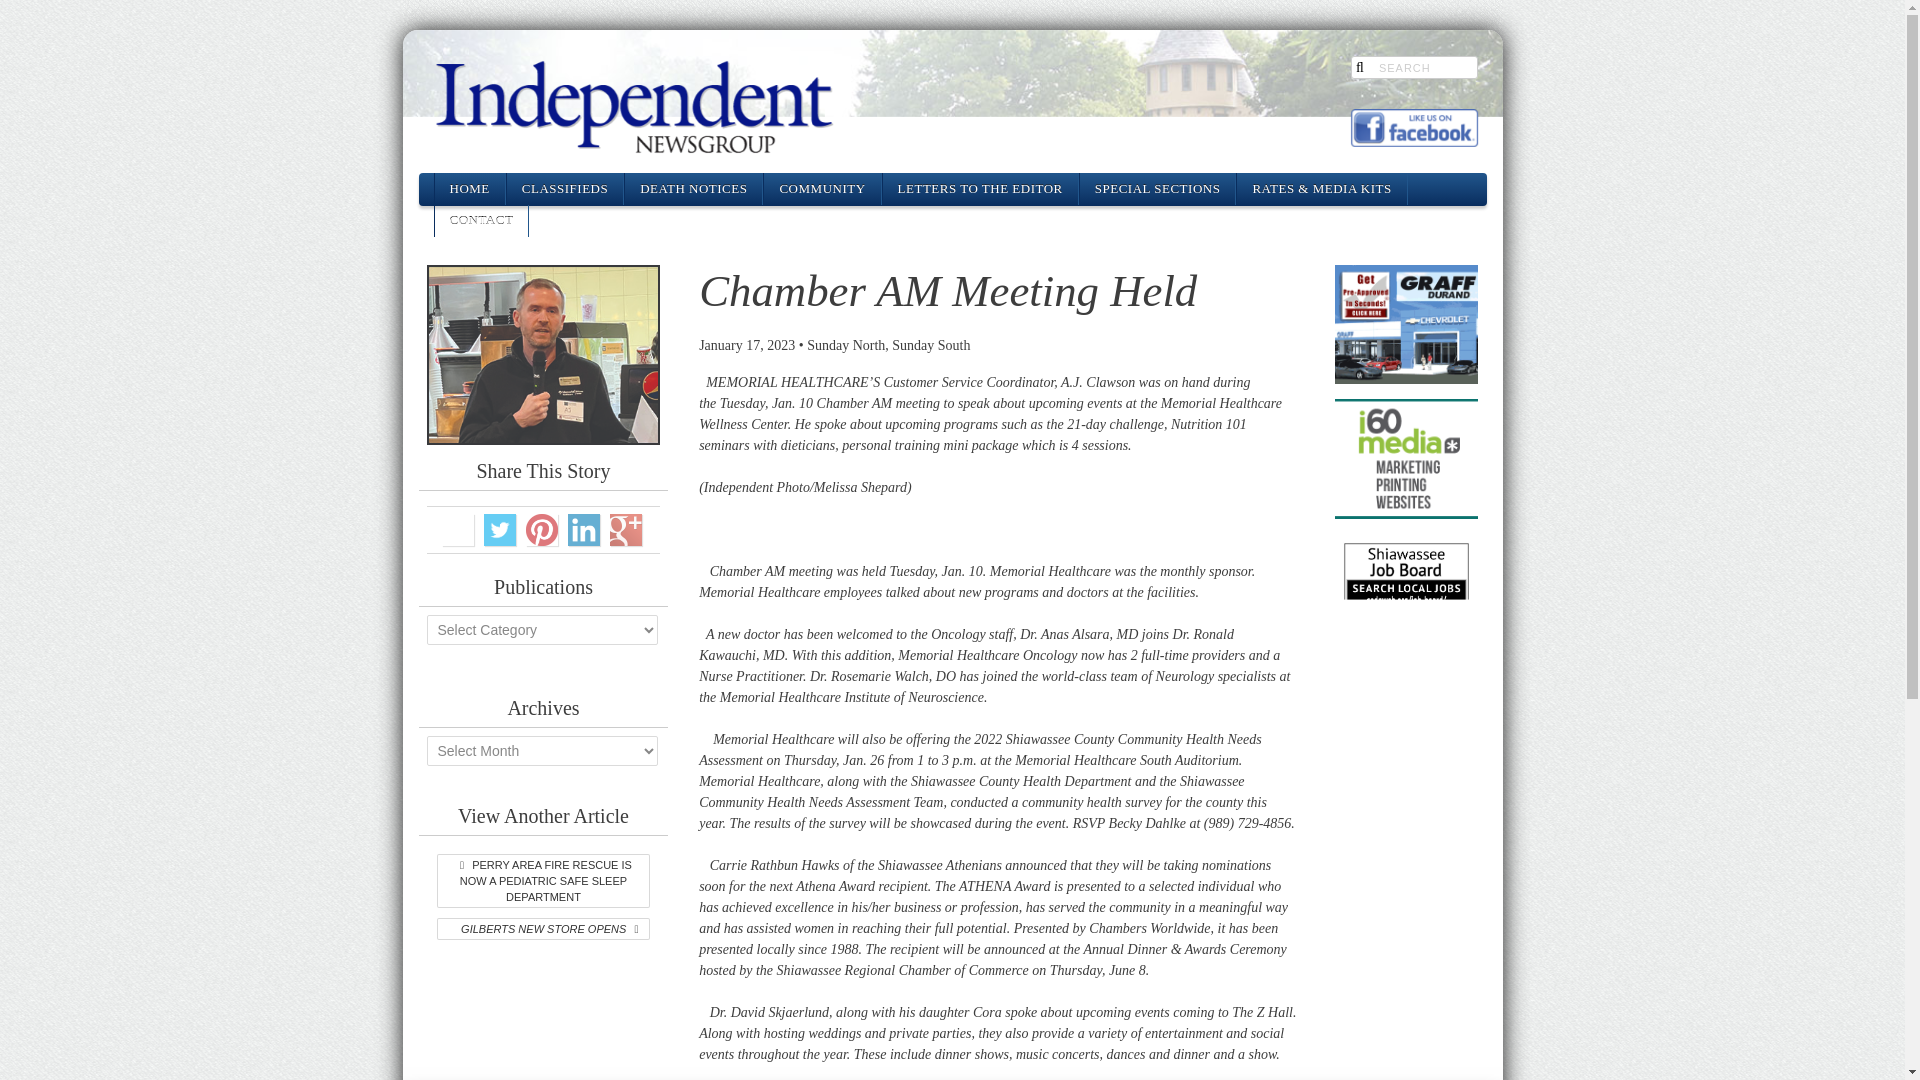 This screenshot has height=1080, width=1920. I want to click on Pinterest, so click(542, 530).